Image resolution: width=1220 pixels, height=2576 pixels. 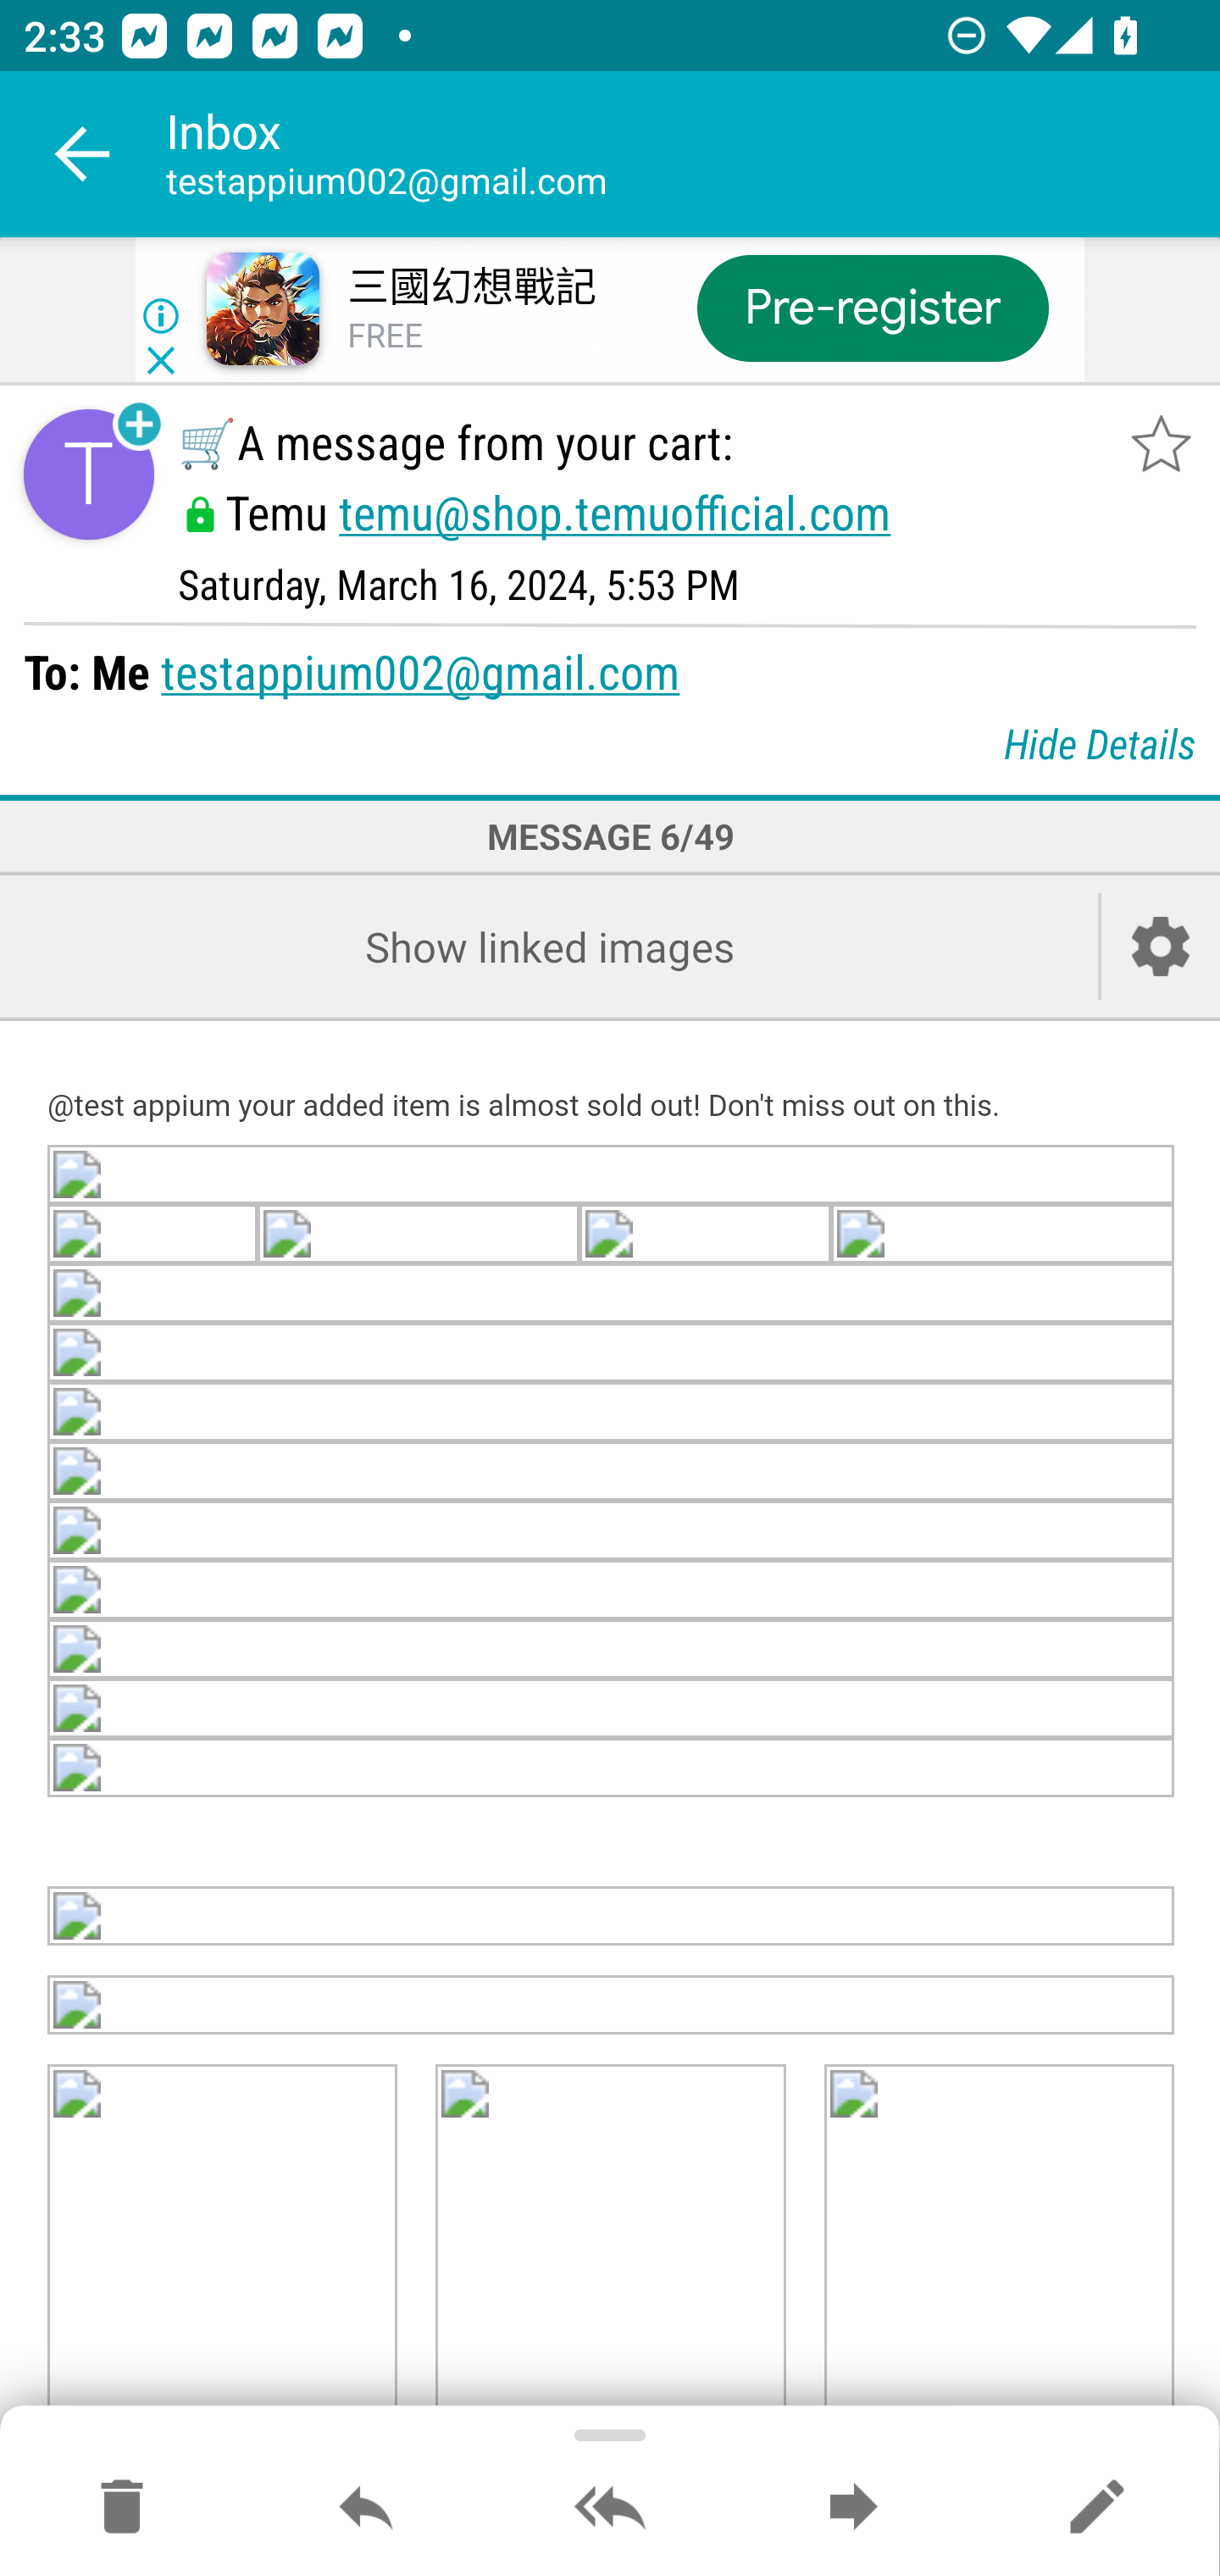 I want to click on Move to Deleted, so click(x=122, y=2508).